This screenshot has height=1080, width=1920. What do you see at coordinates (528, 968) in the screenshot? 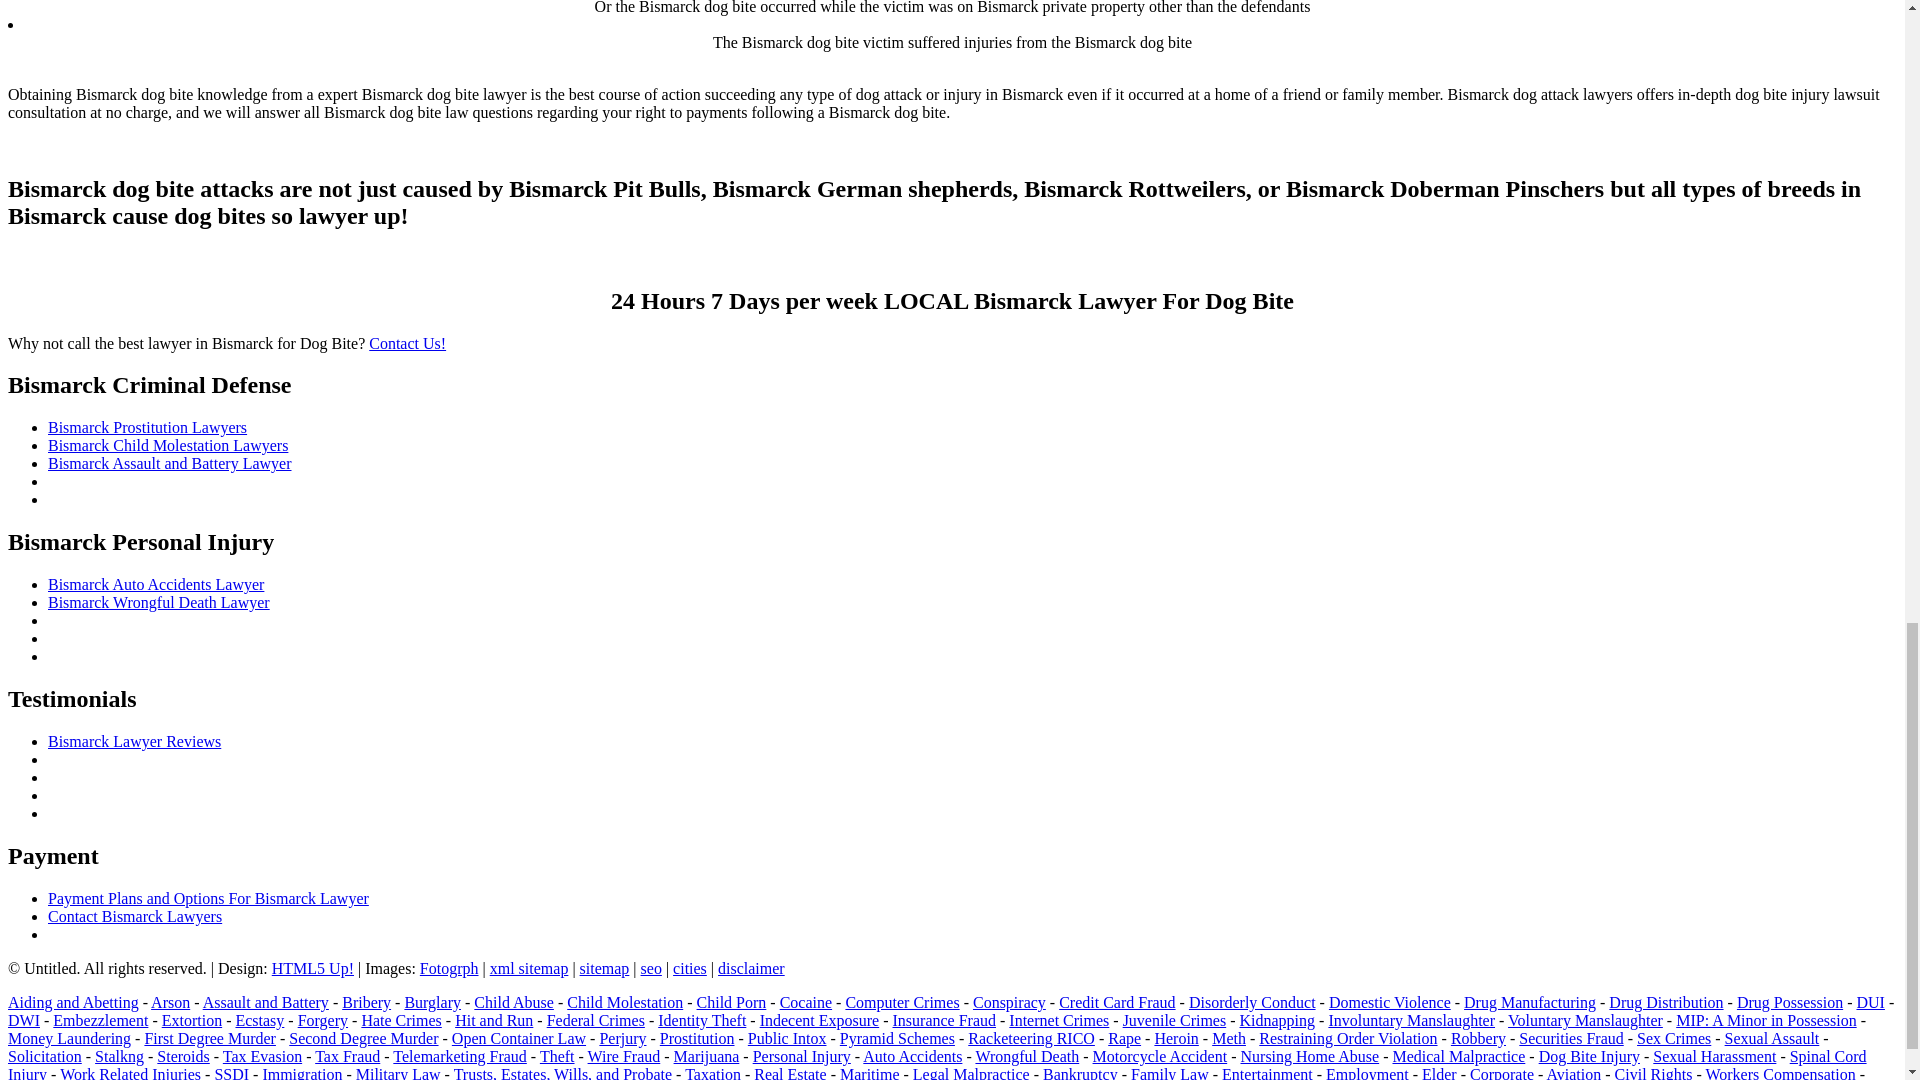
I see `xml sitemap` at bounding box center [528, 968].